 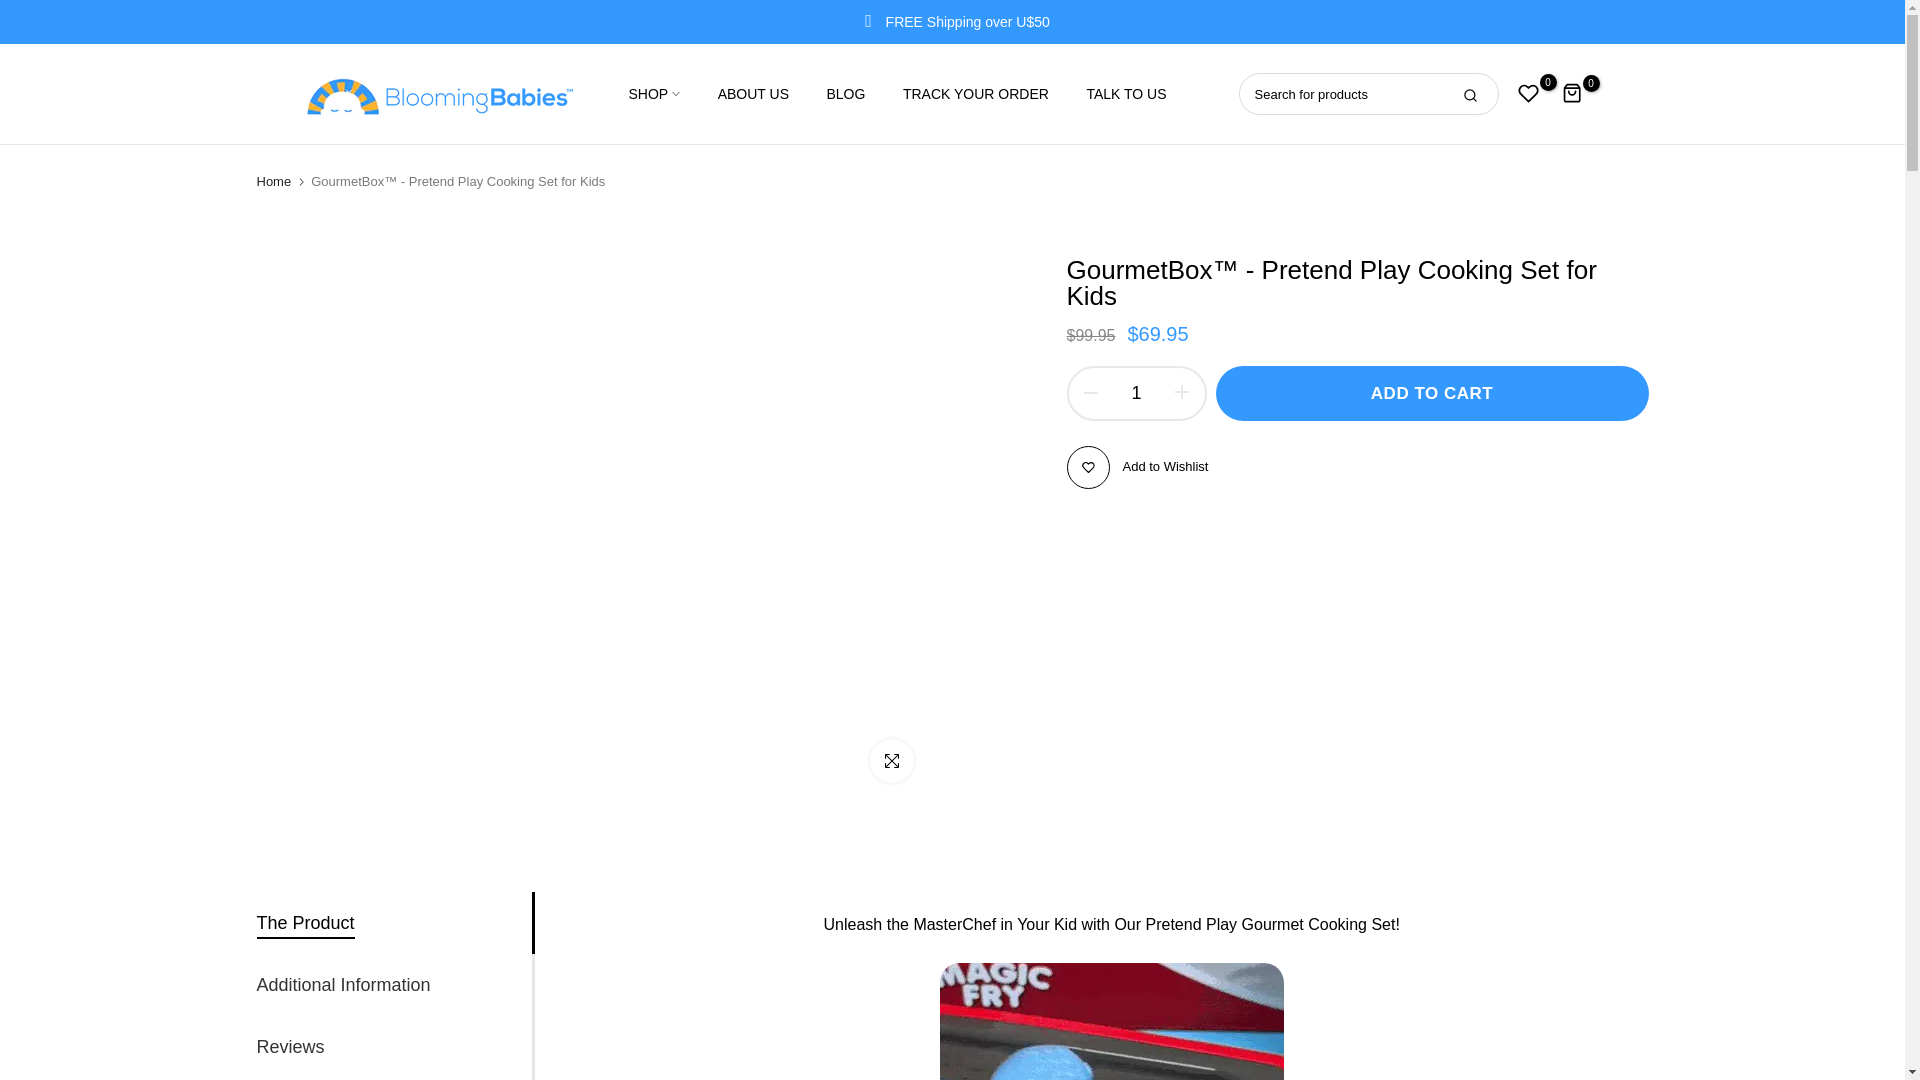 I want to click on Reviews, so click(x=290, y=1046).